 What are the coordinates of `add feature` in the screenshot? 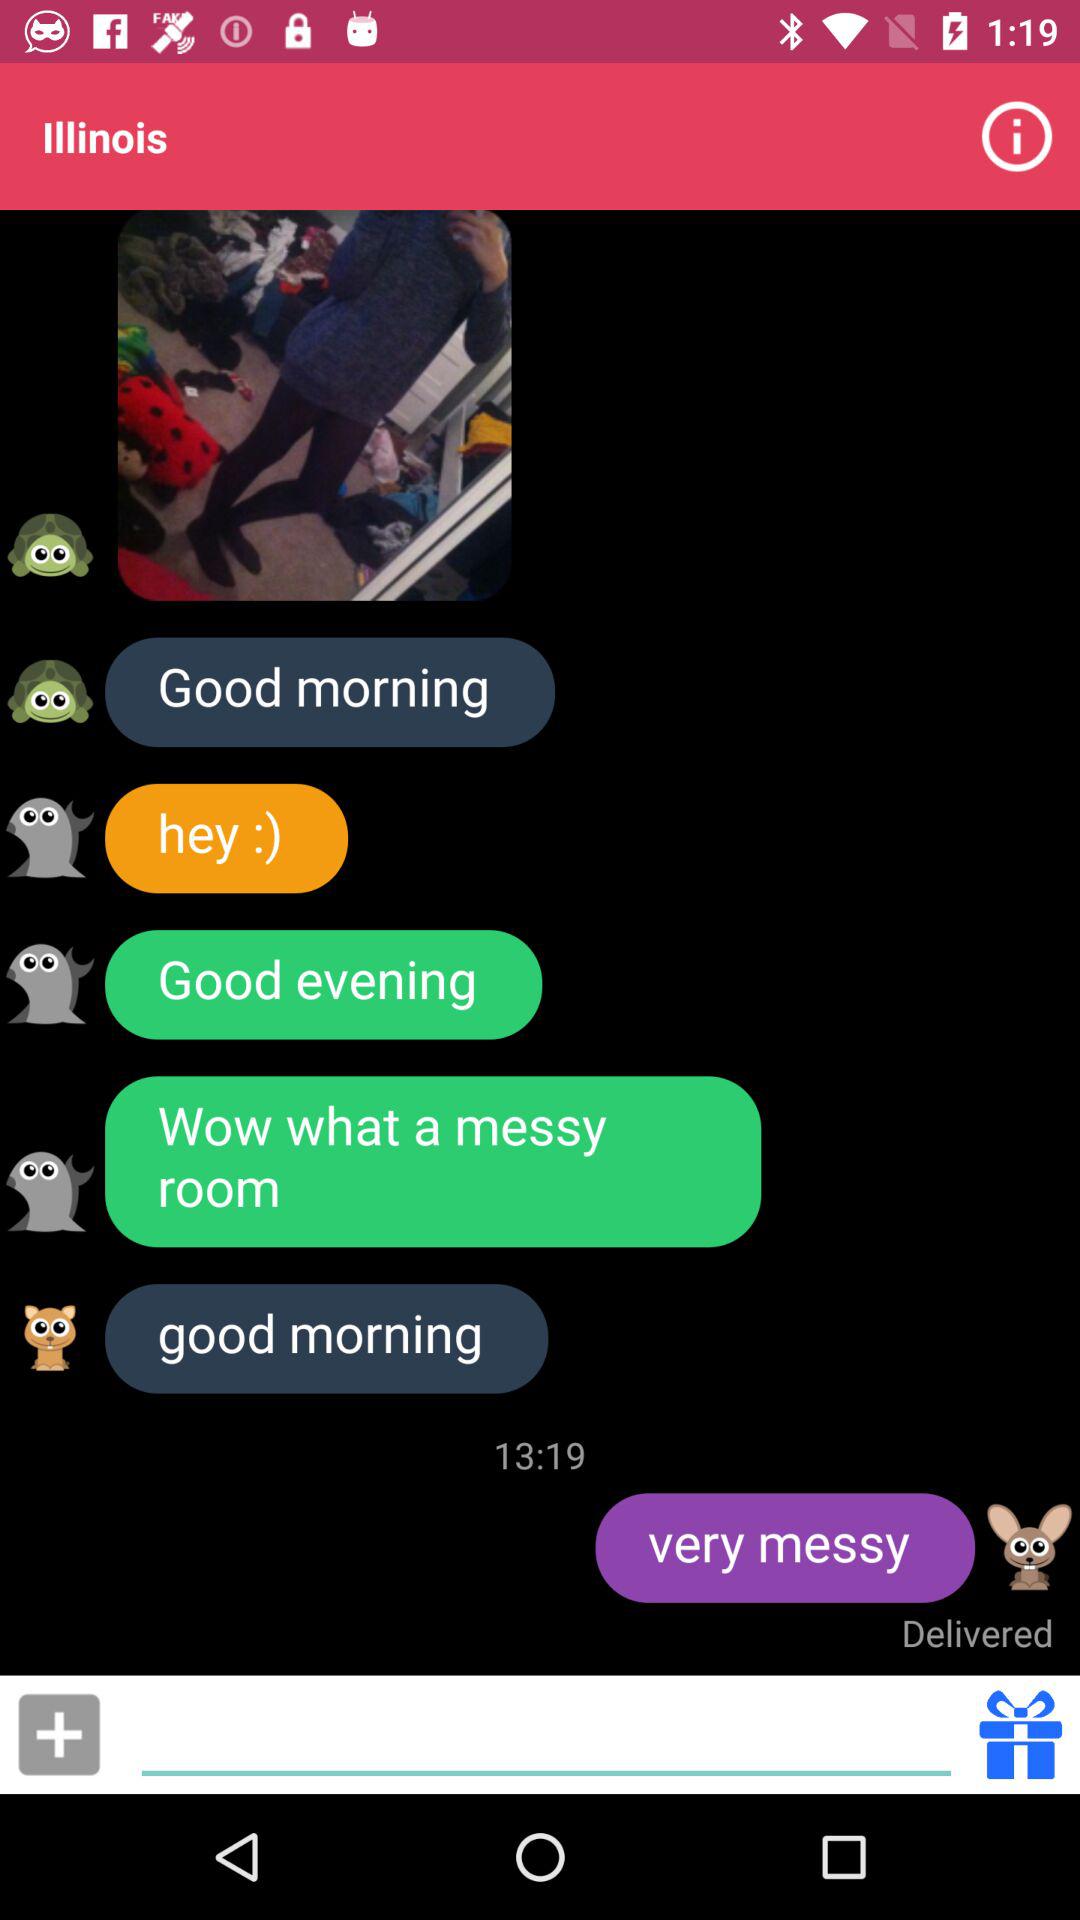 It's located at (59, 1734).